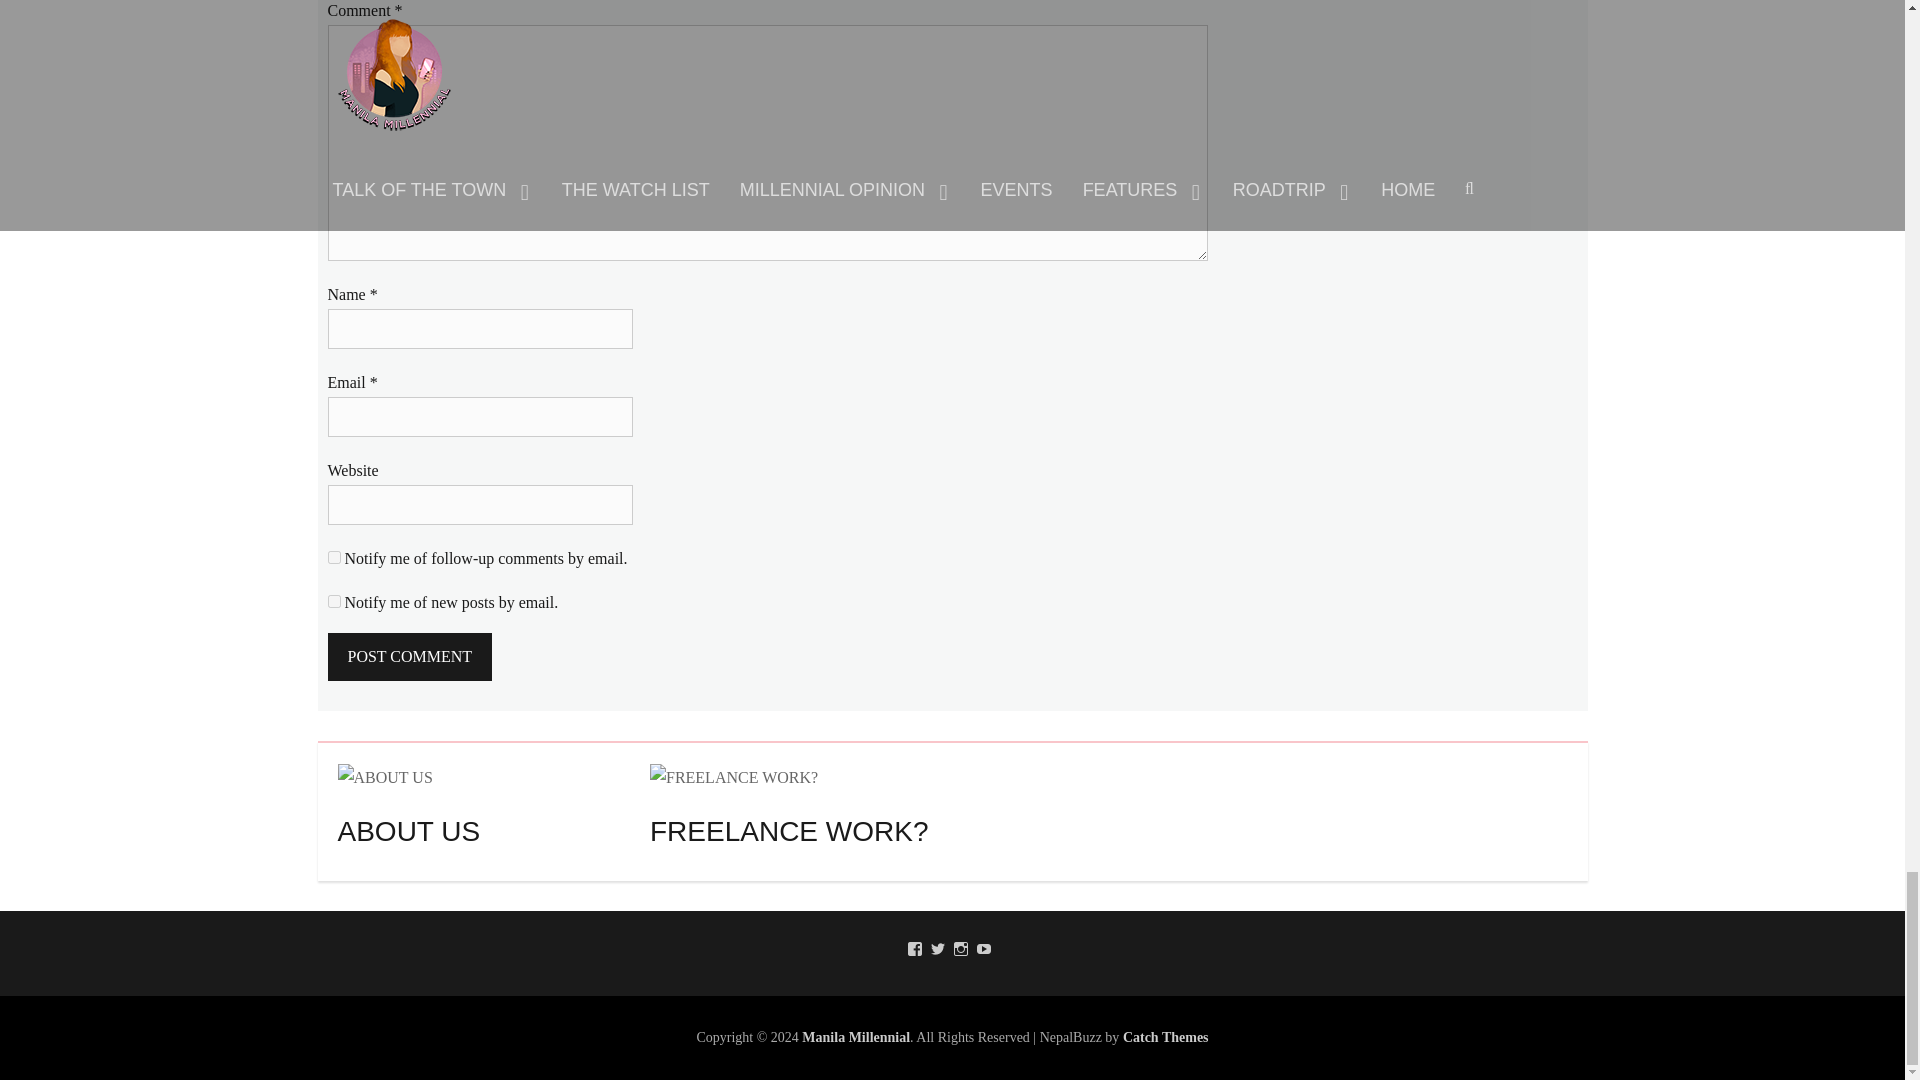 The width and height of the screenshot is (1920, 1080). What do you see at coordinates (385, 776) in the screenshot?
I see `ABOUT US` at bounding box center [385, 776].